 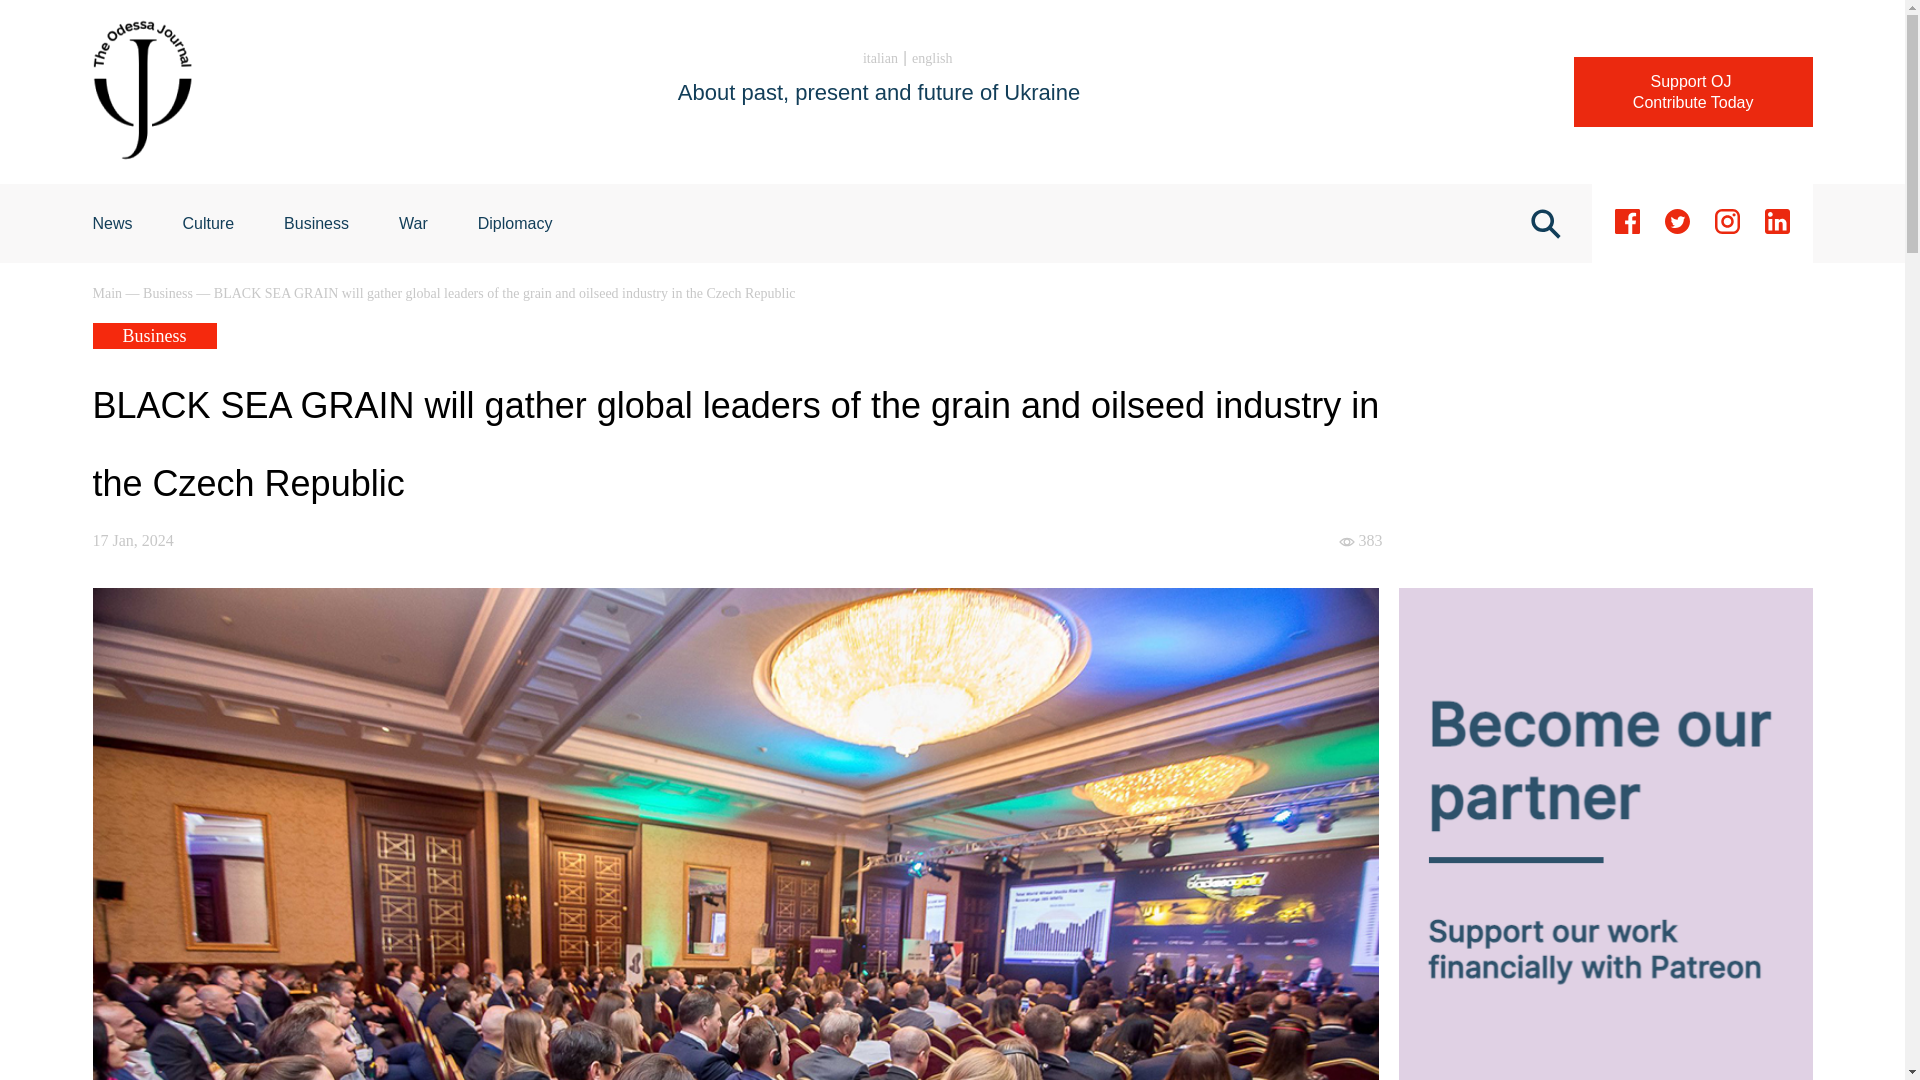 I want to click on Business, so click(x=1693, y=92).